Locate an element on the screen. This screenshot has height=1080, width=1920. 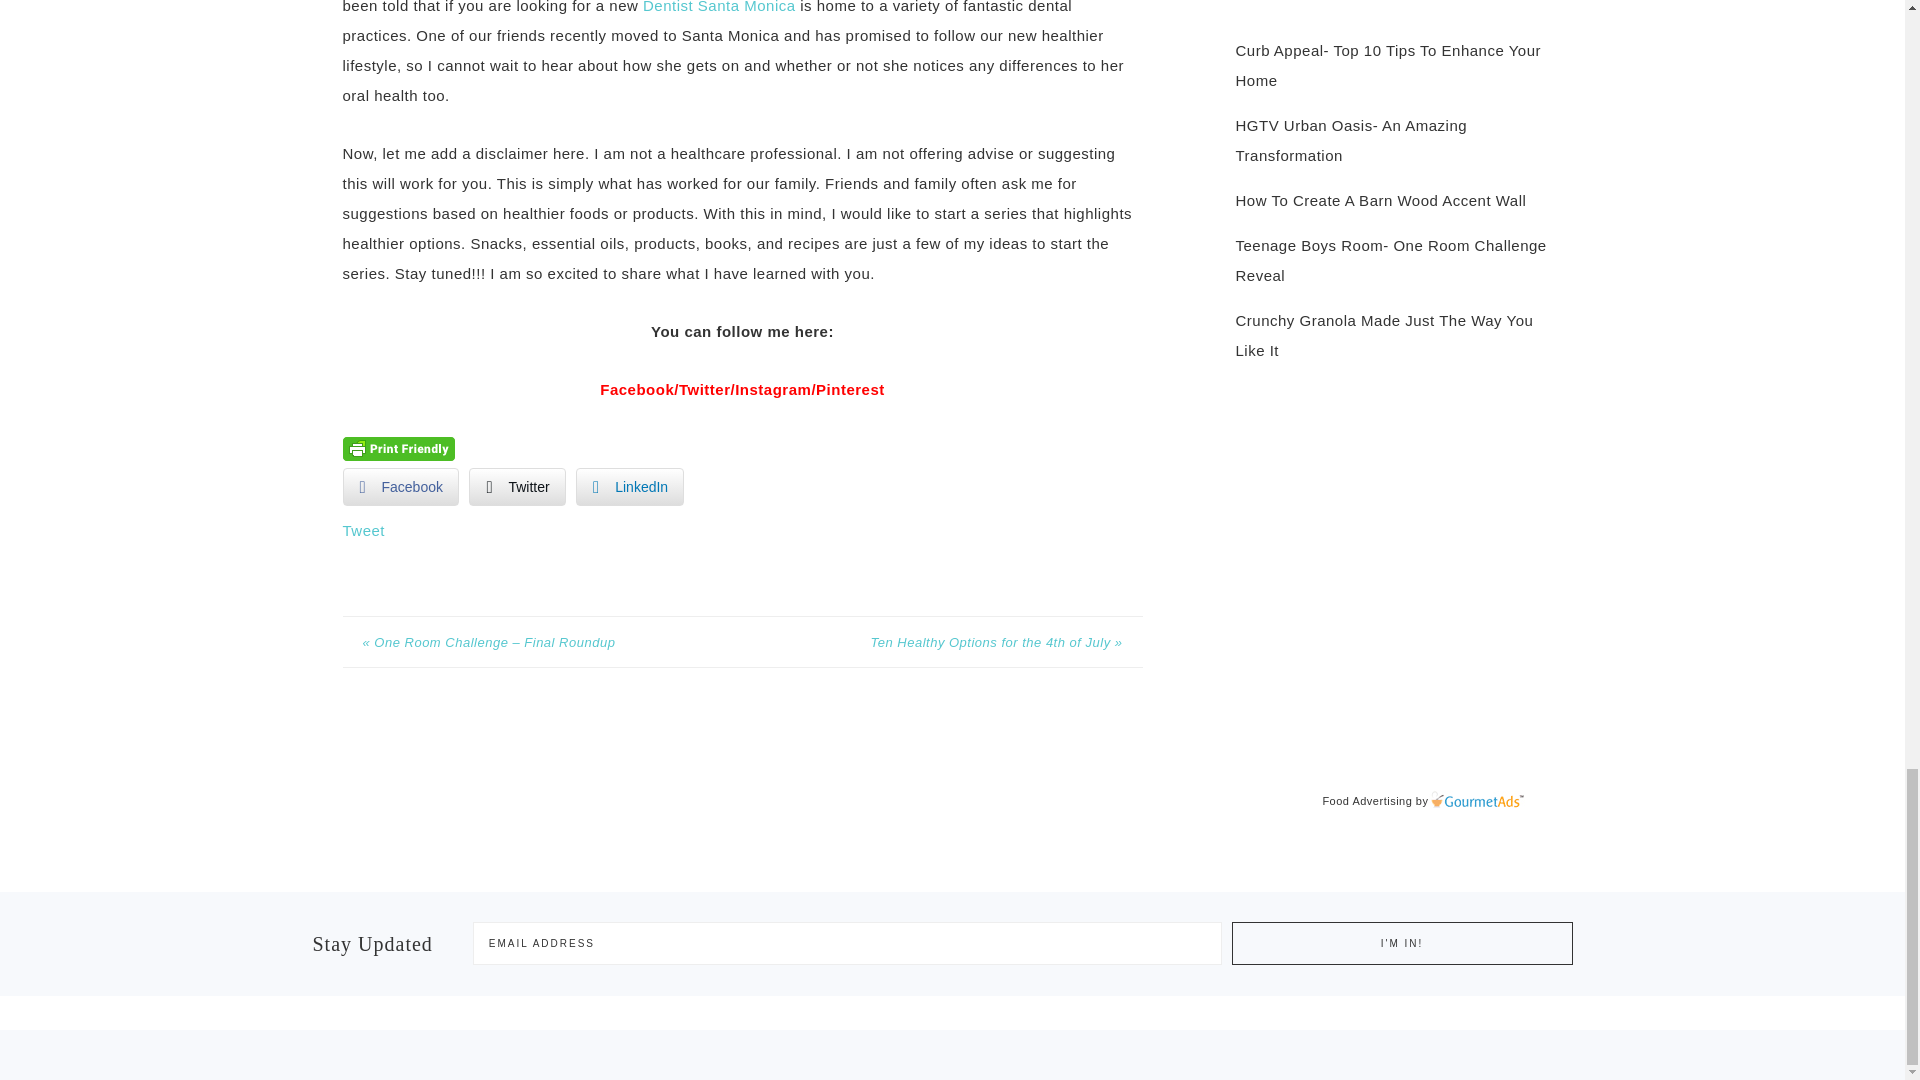
Dentist Santa Monica is located at coordinates (720, 7).